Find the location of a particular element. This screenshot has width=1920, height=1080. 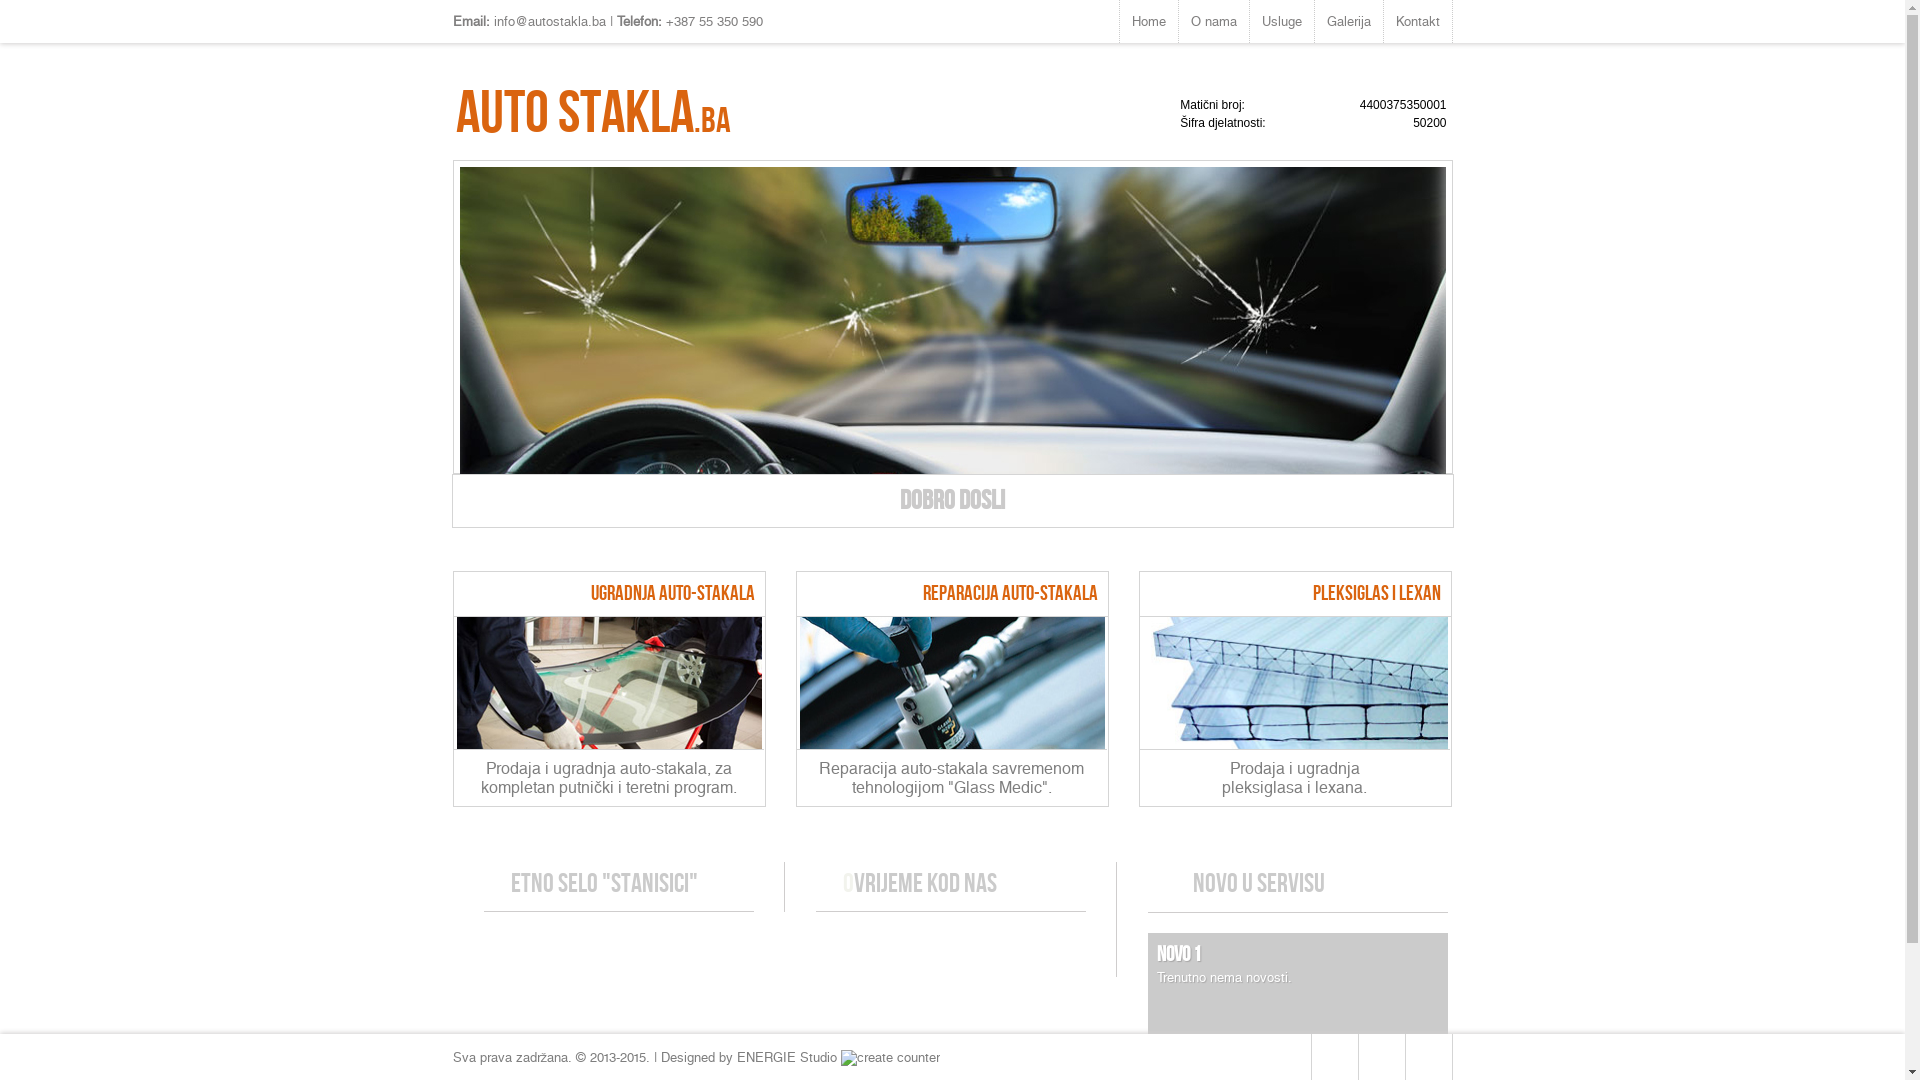

O nama is located at coordinates (1213, 22).